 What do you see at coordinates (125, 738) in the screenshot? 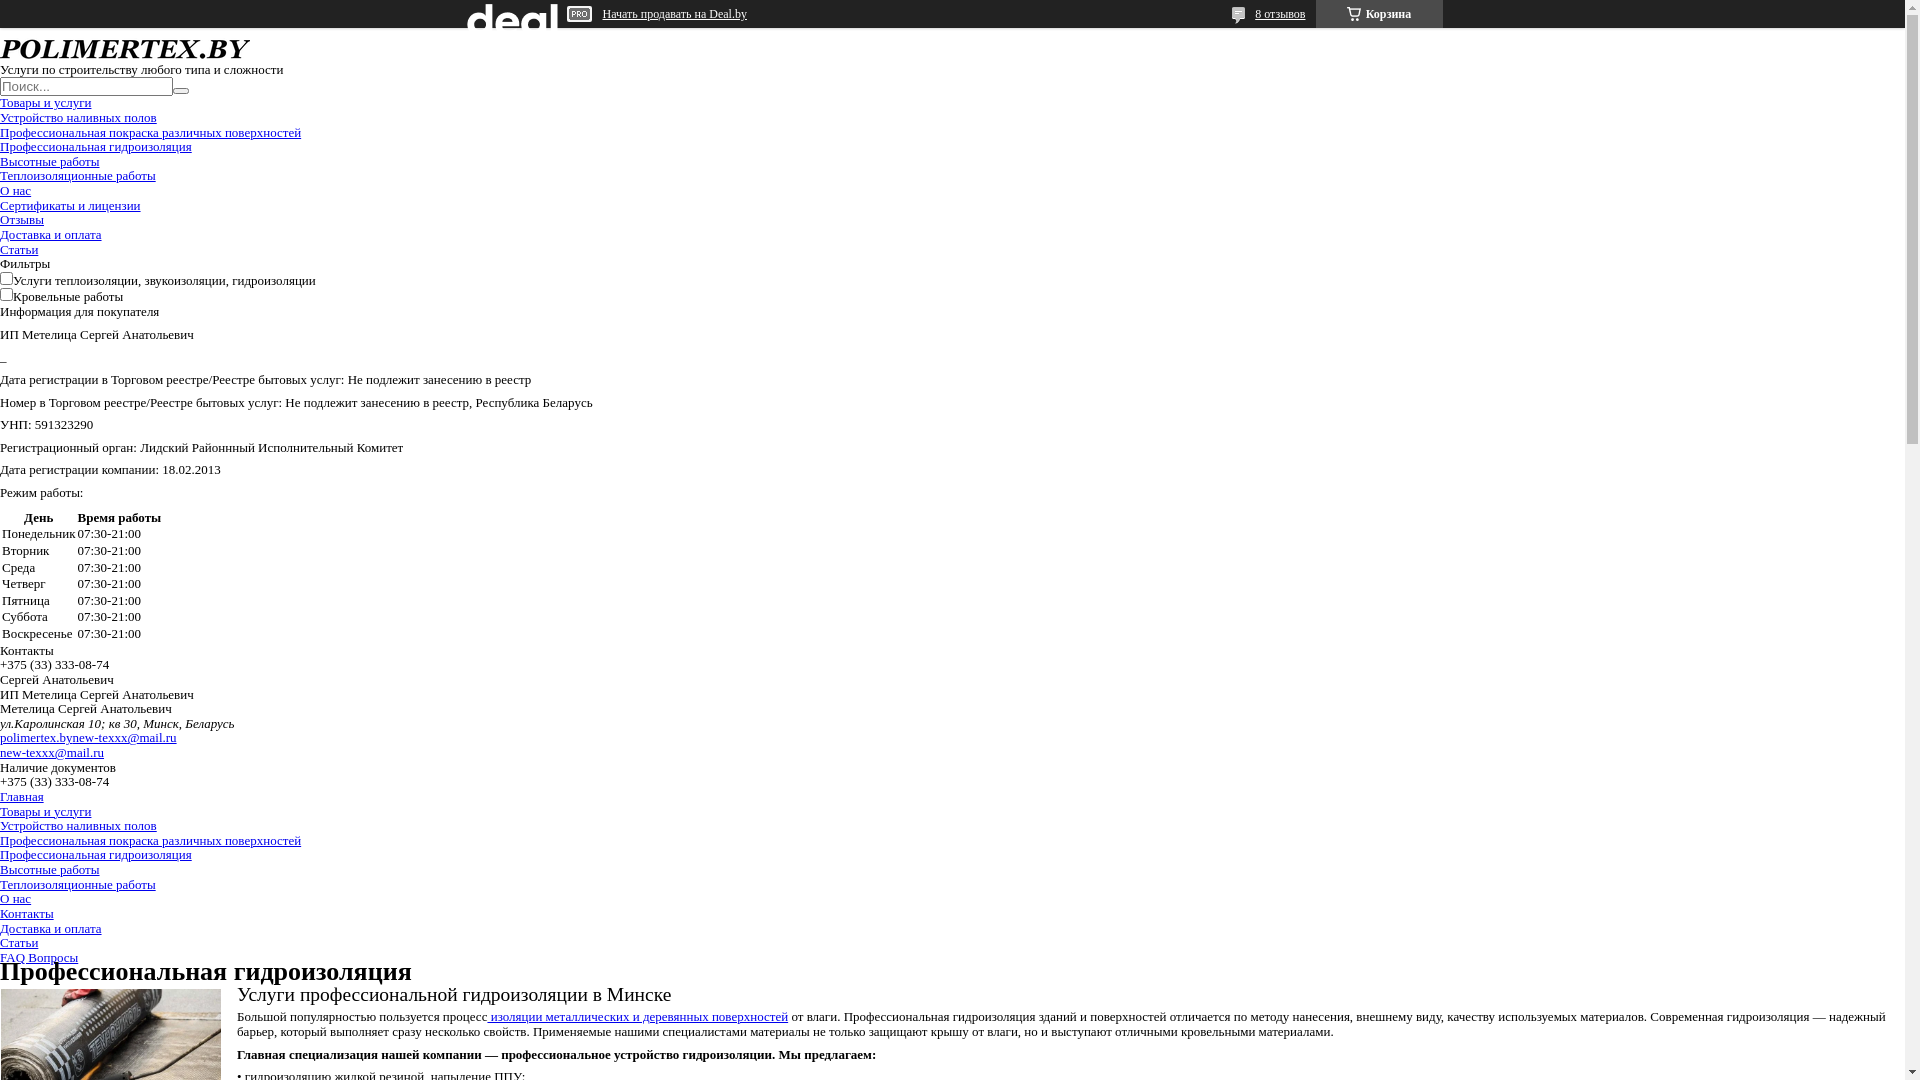
I see `new-texxx@mail.ru` at bounding box center [125, 738].